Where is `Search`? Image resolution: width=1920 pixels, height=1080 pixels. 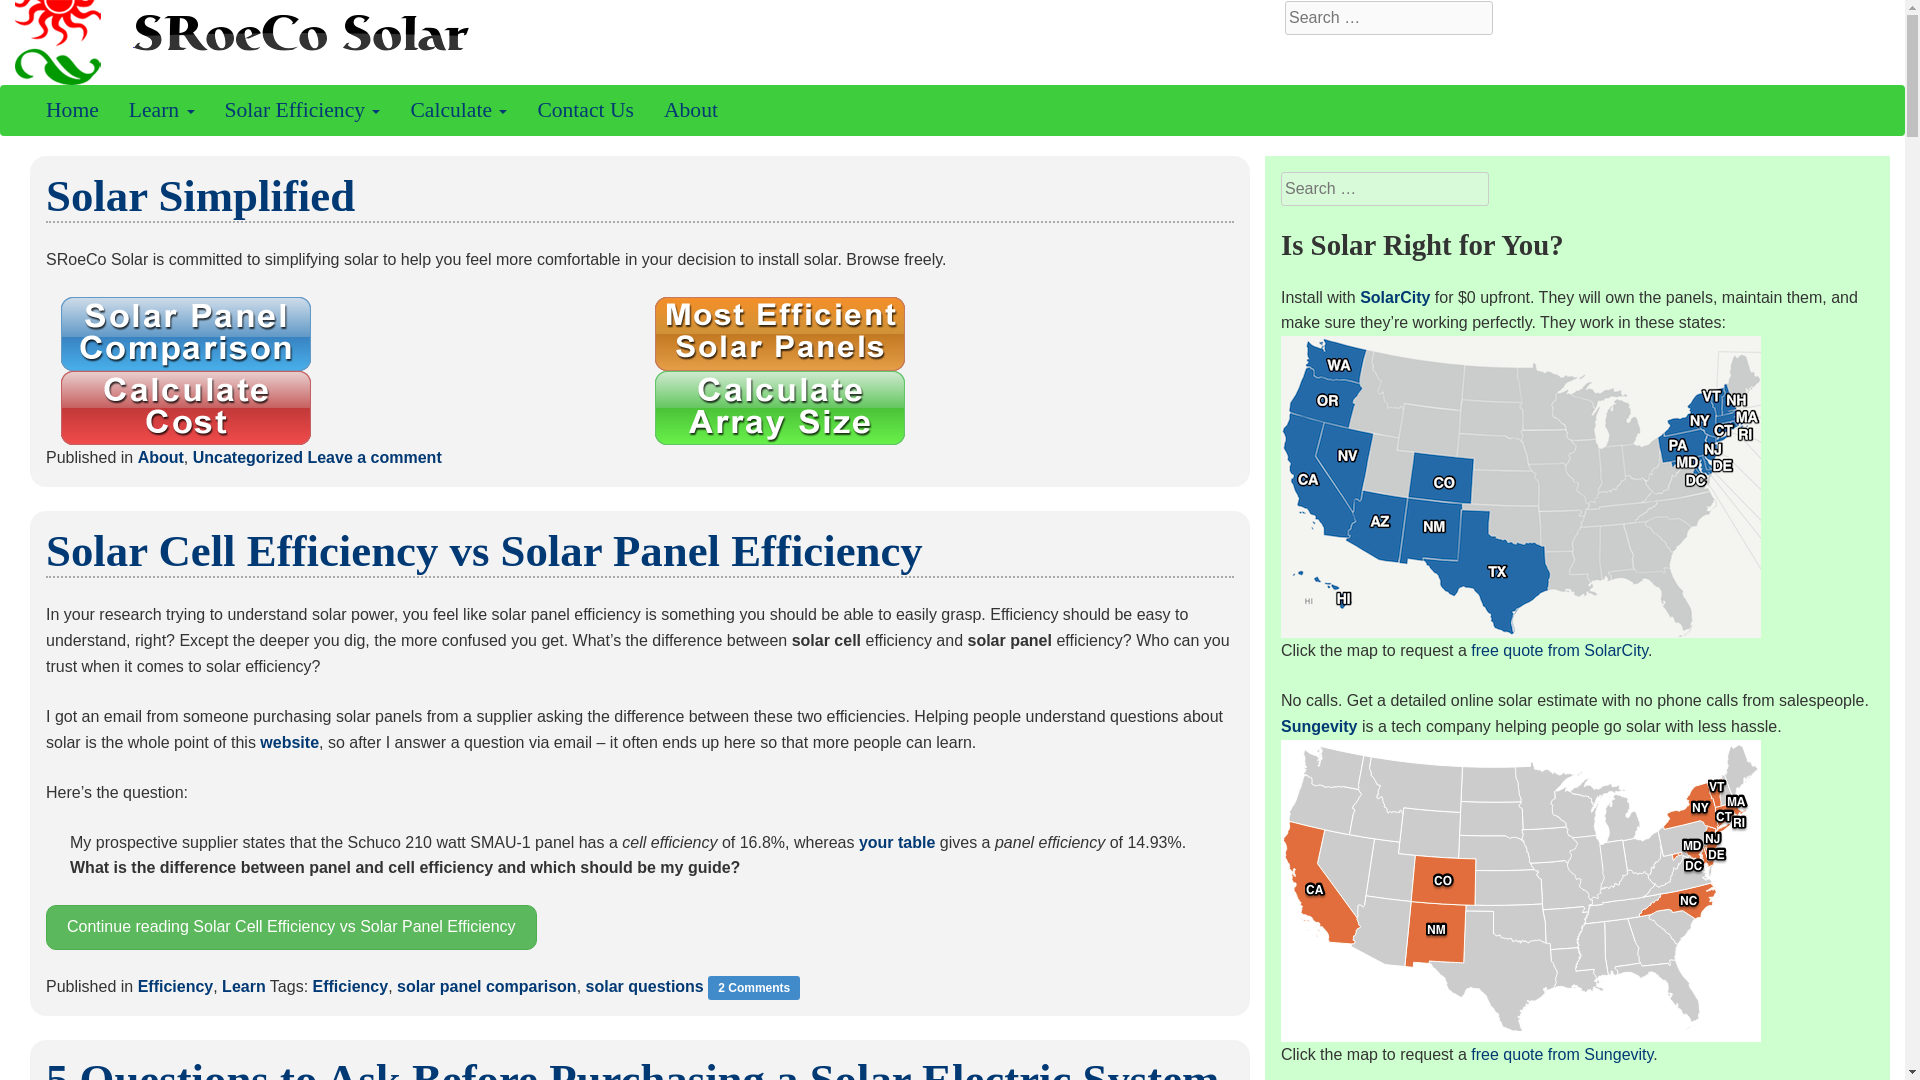 Search is located at coordinates (32, 12).